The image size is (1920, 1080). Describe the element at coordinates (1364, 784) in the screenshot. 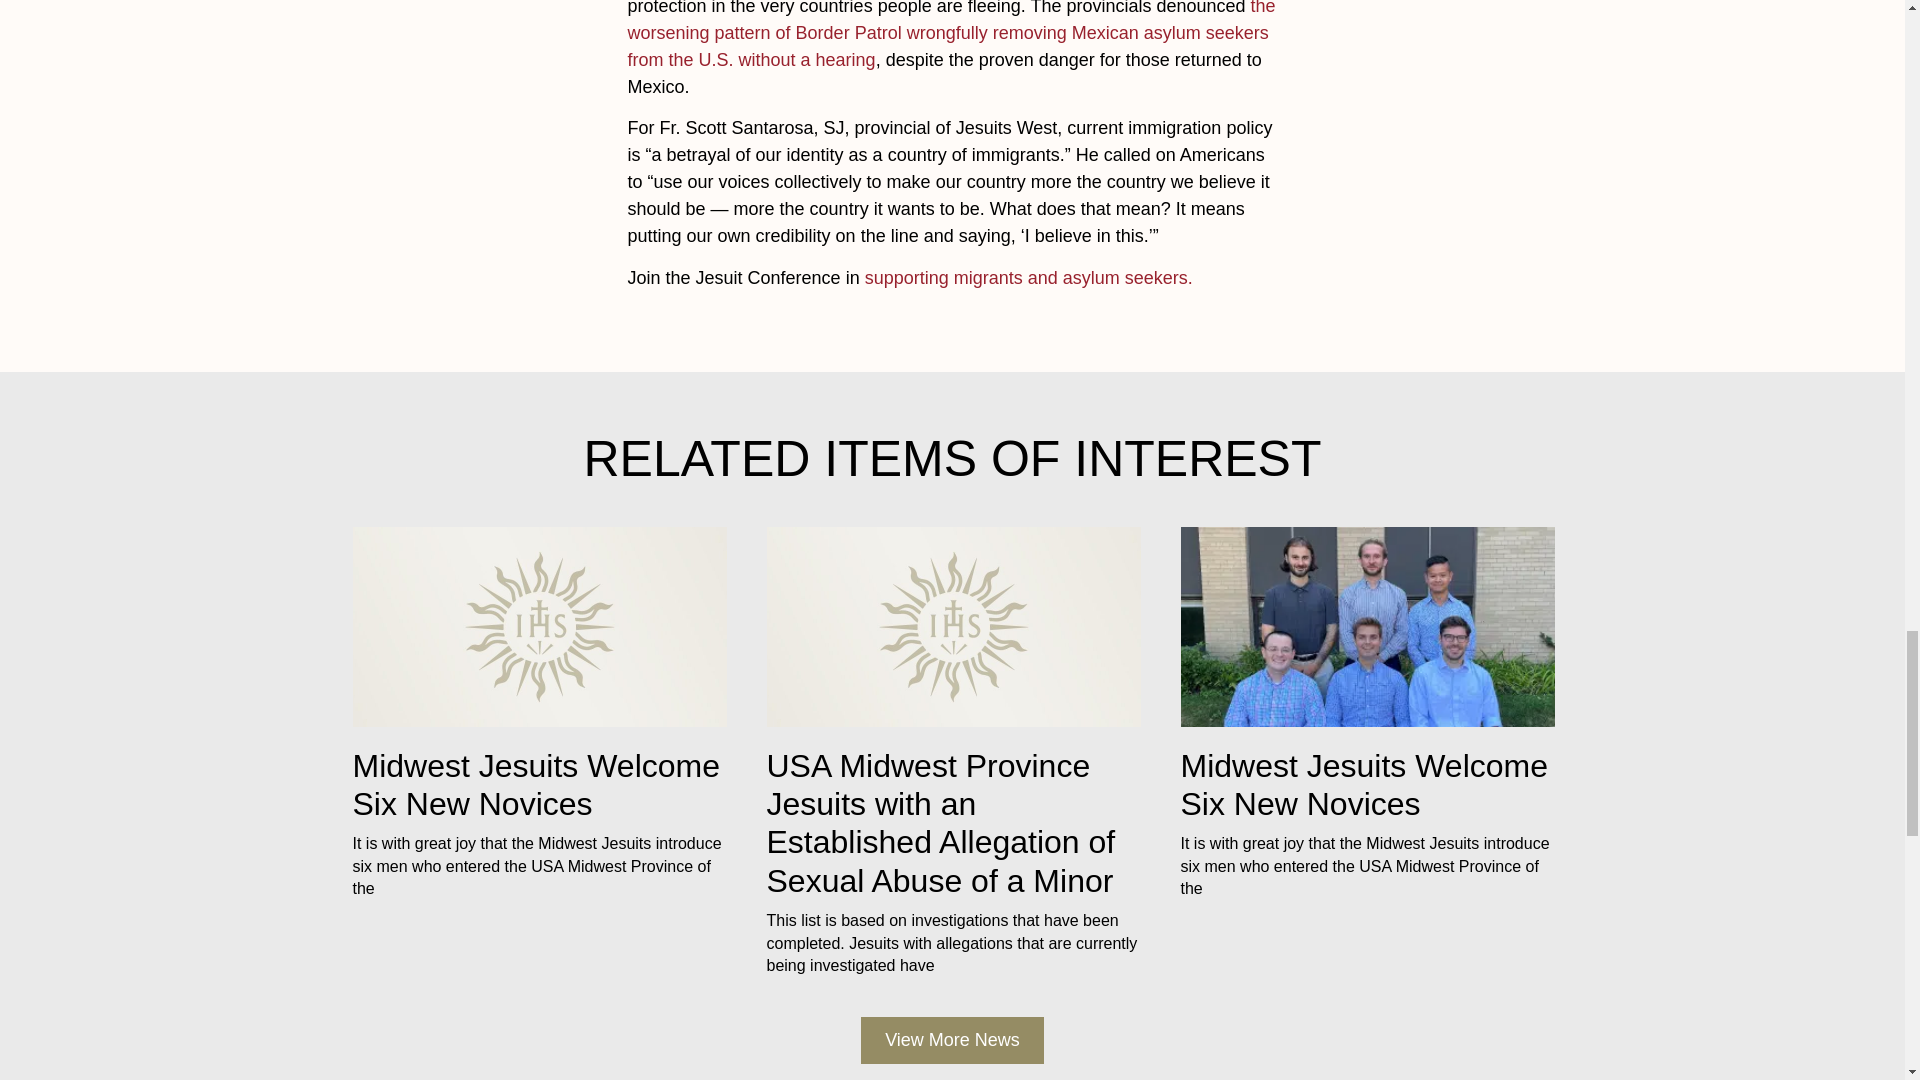

I see `Midwest Jesuits Welcome Six New Novices` at that location.